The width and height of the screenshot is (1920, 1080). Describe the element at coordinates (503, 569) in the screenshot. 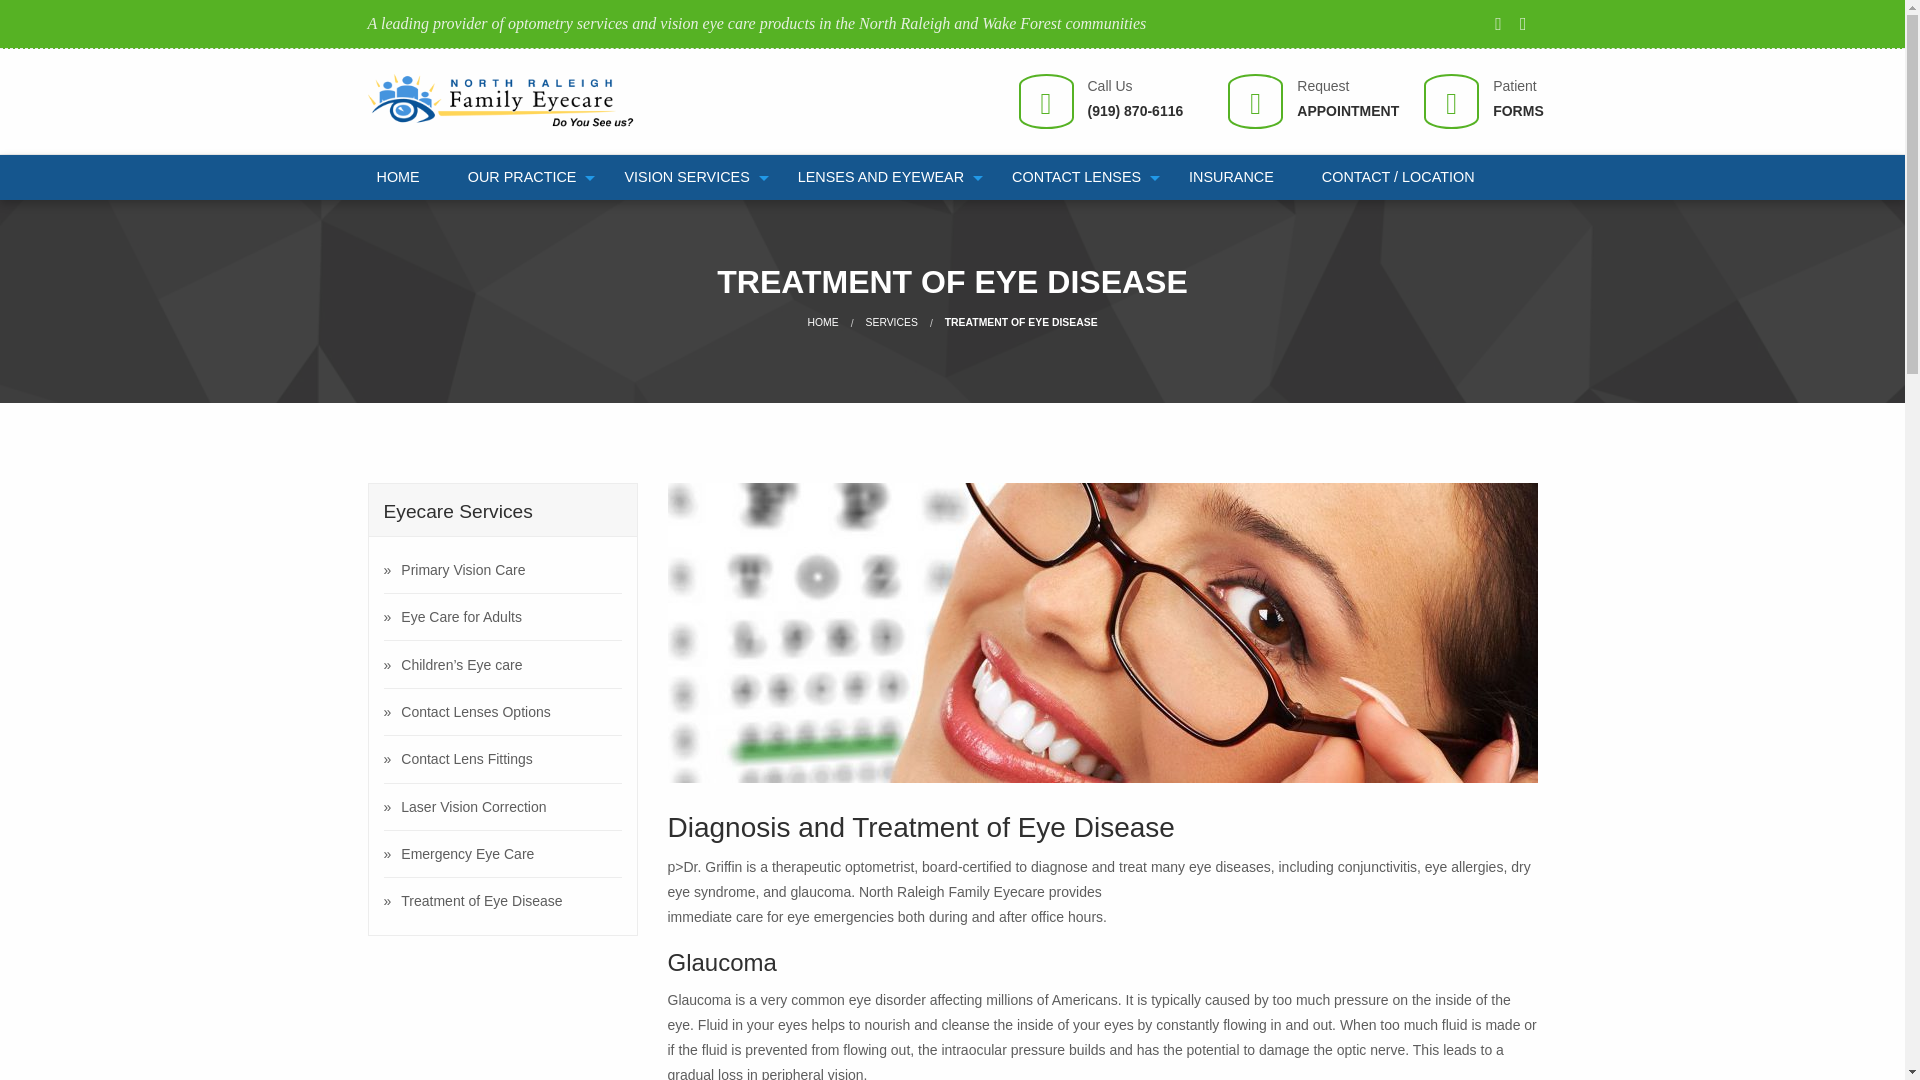

I see `Primary Vision Care` at that location.